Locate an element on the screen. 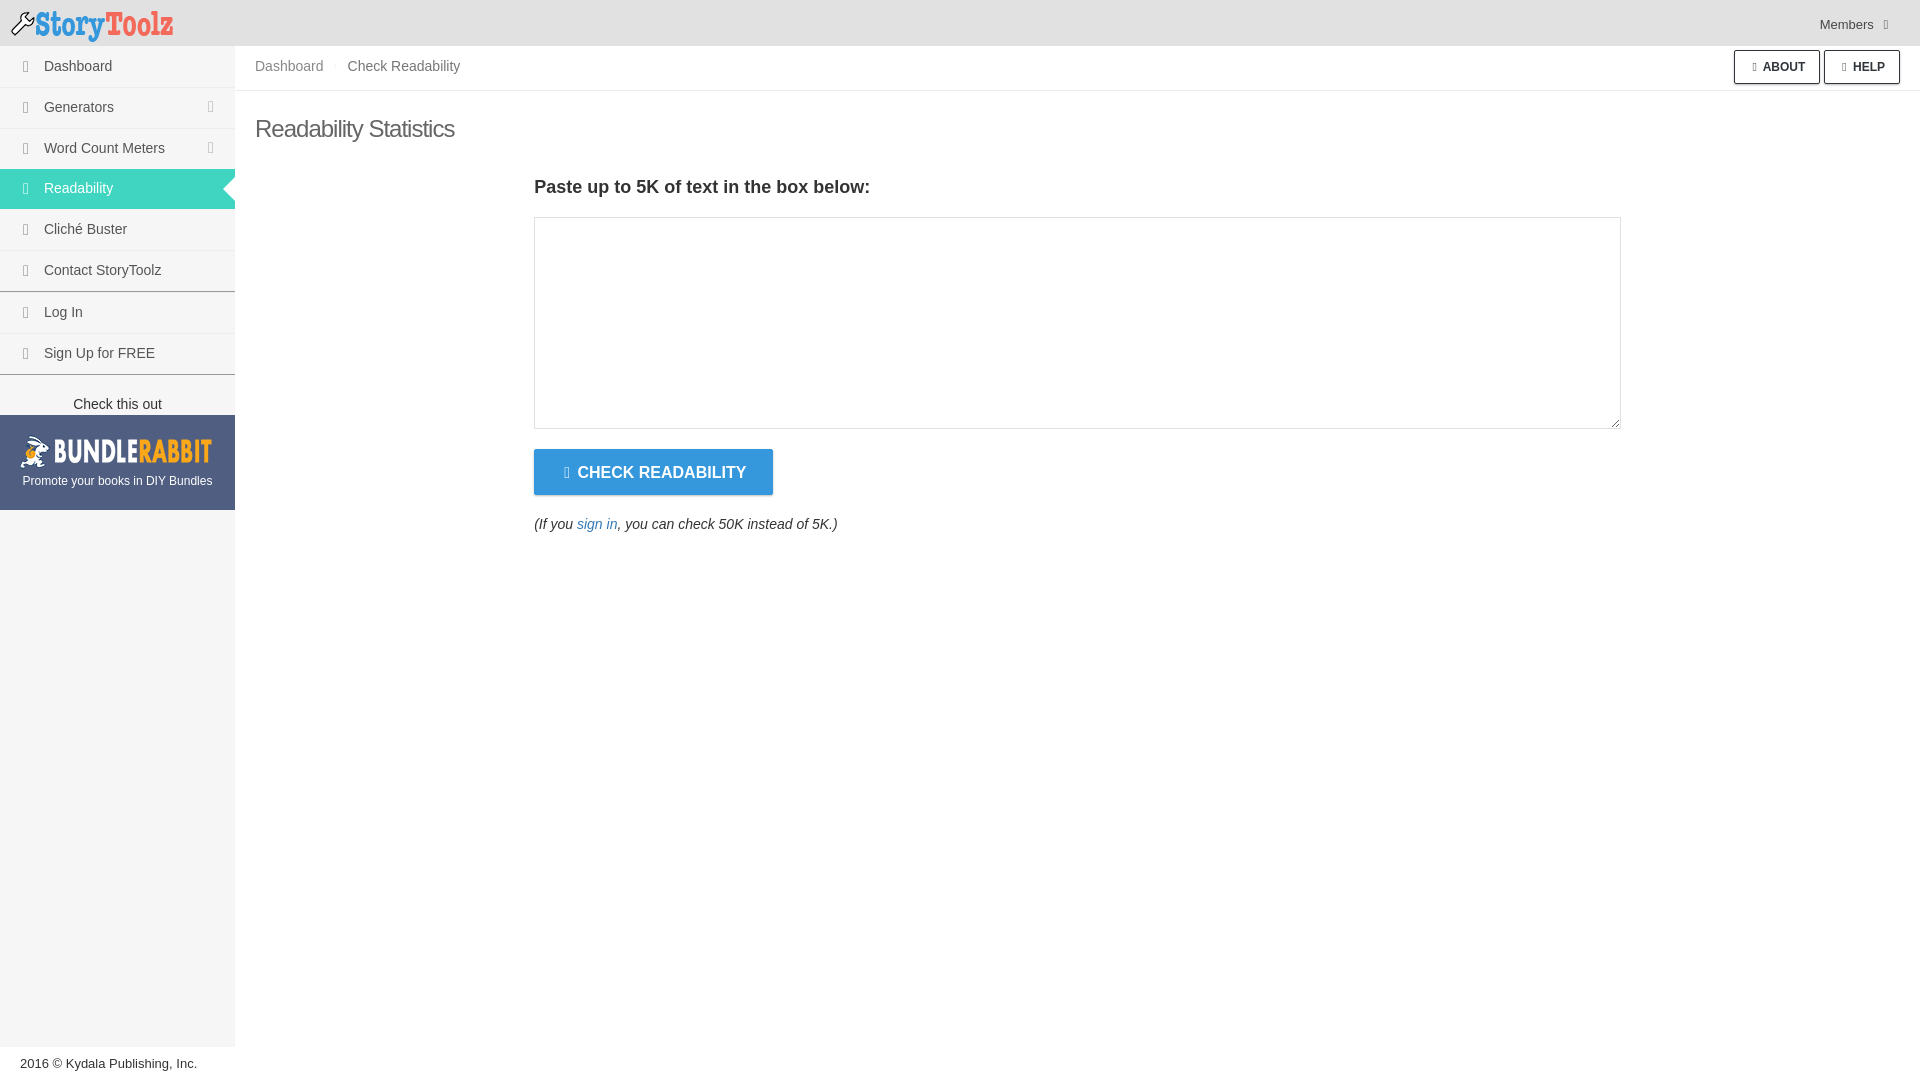 The width and height of the screenshot is (1920, 1080). Word Count Meters is located at coordinates (117, 148).